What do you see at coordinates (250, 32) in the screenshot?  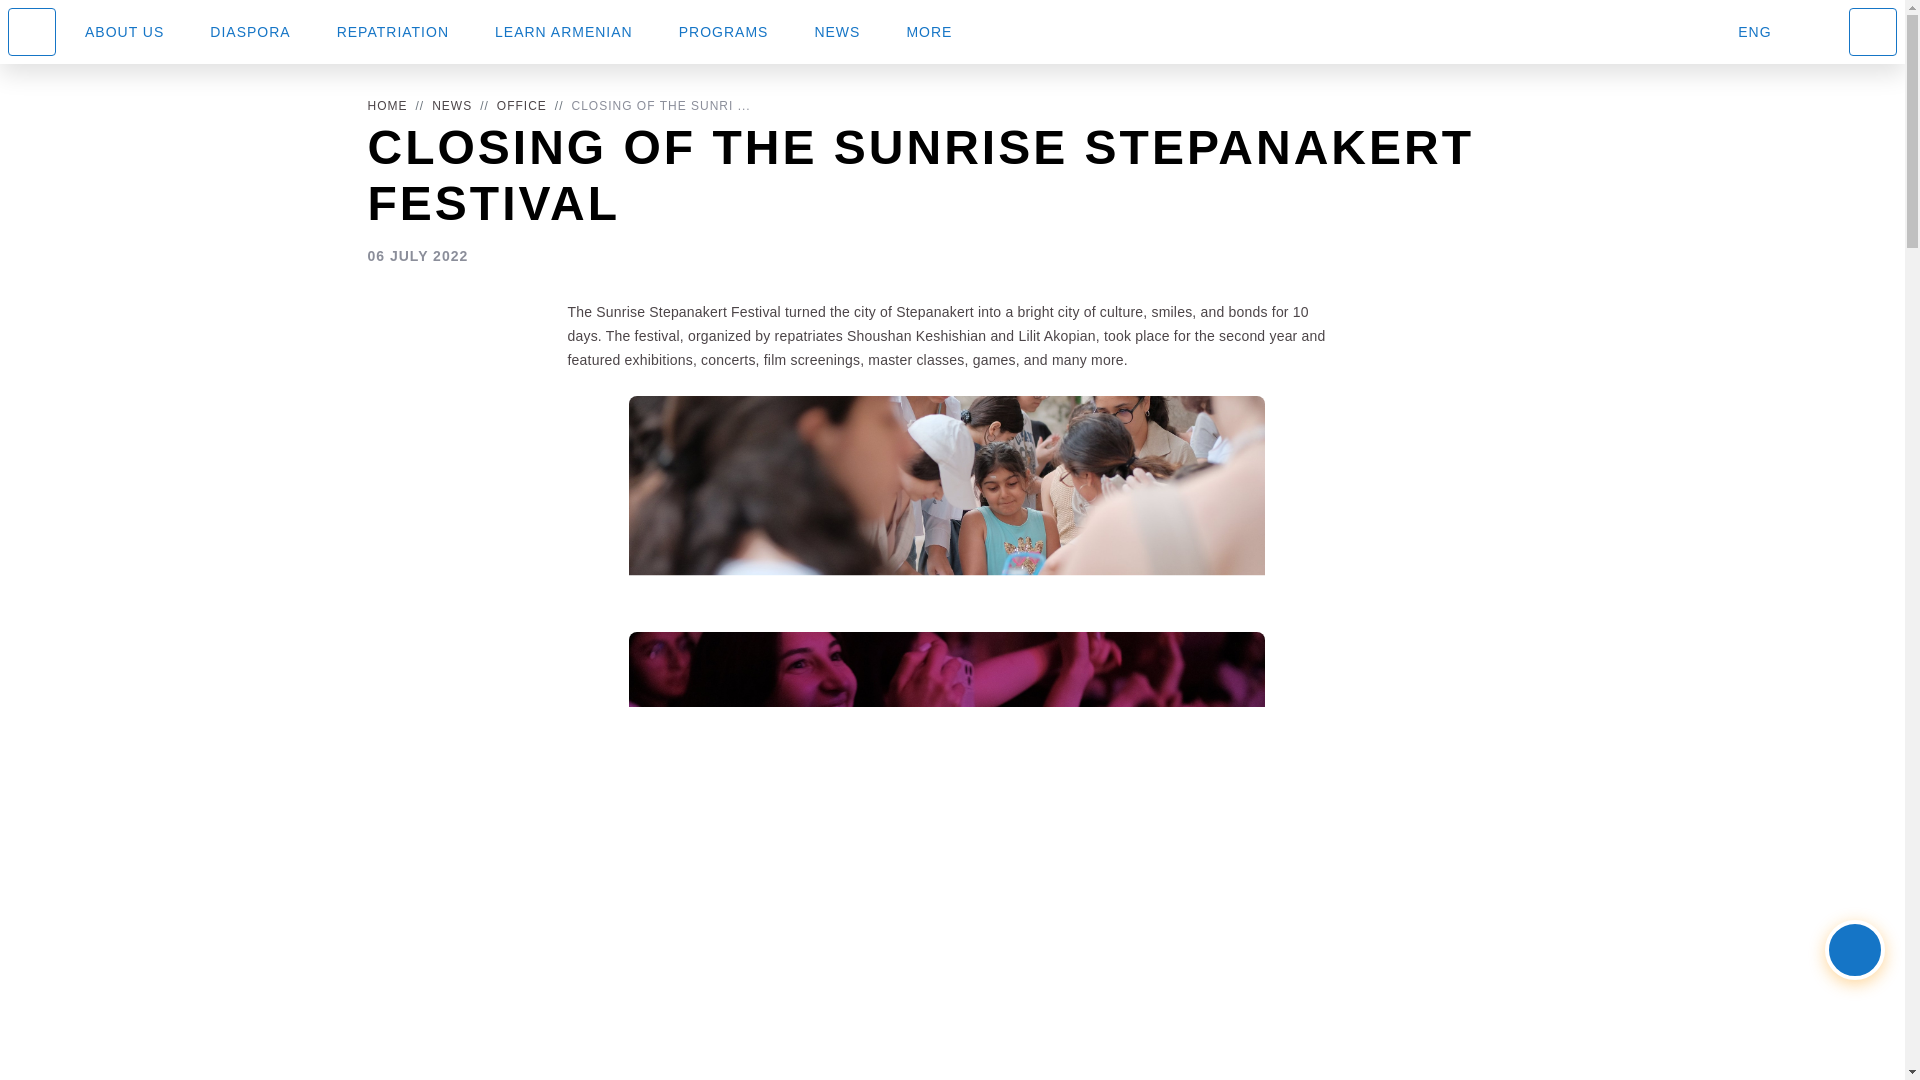 I see `DIASPORA` at bounding box center [250, 32].